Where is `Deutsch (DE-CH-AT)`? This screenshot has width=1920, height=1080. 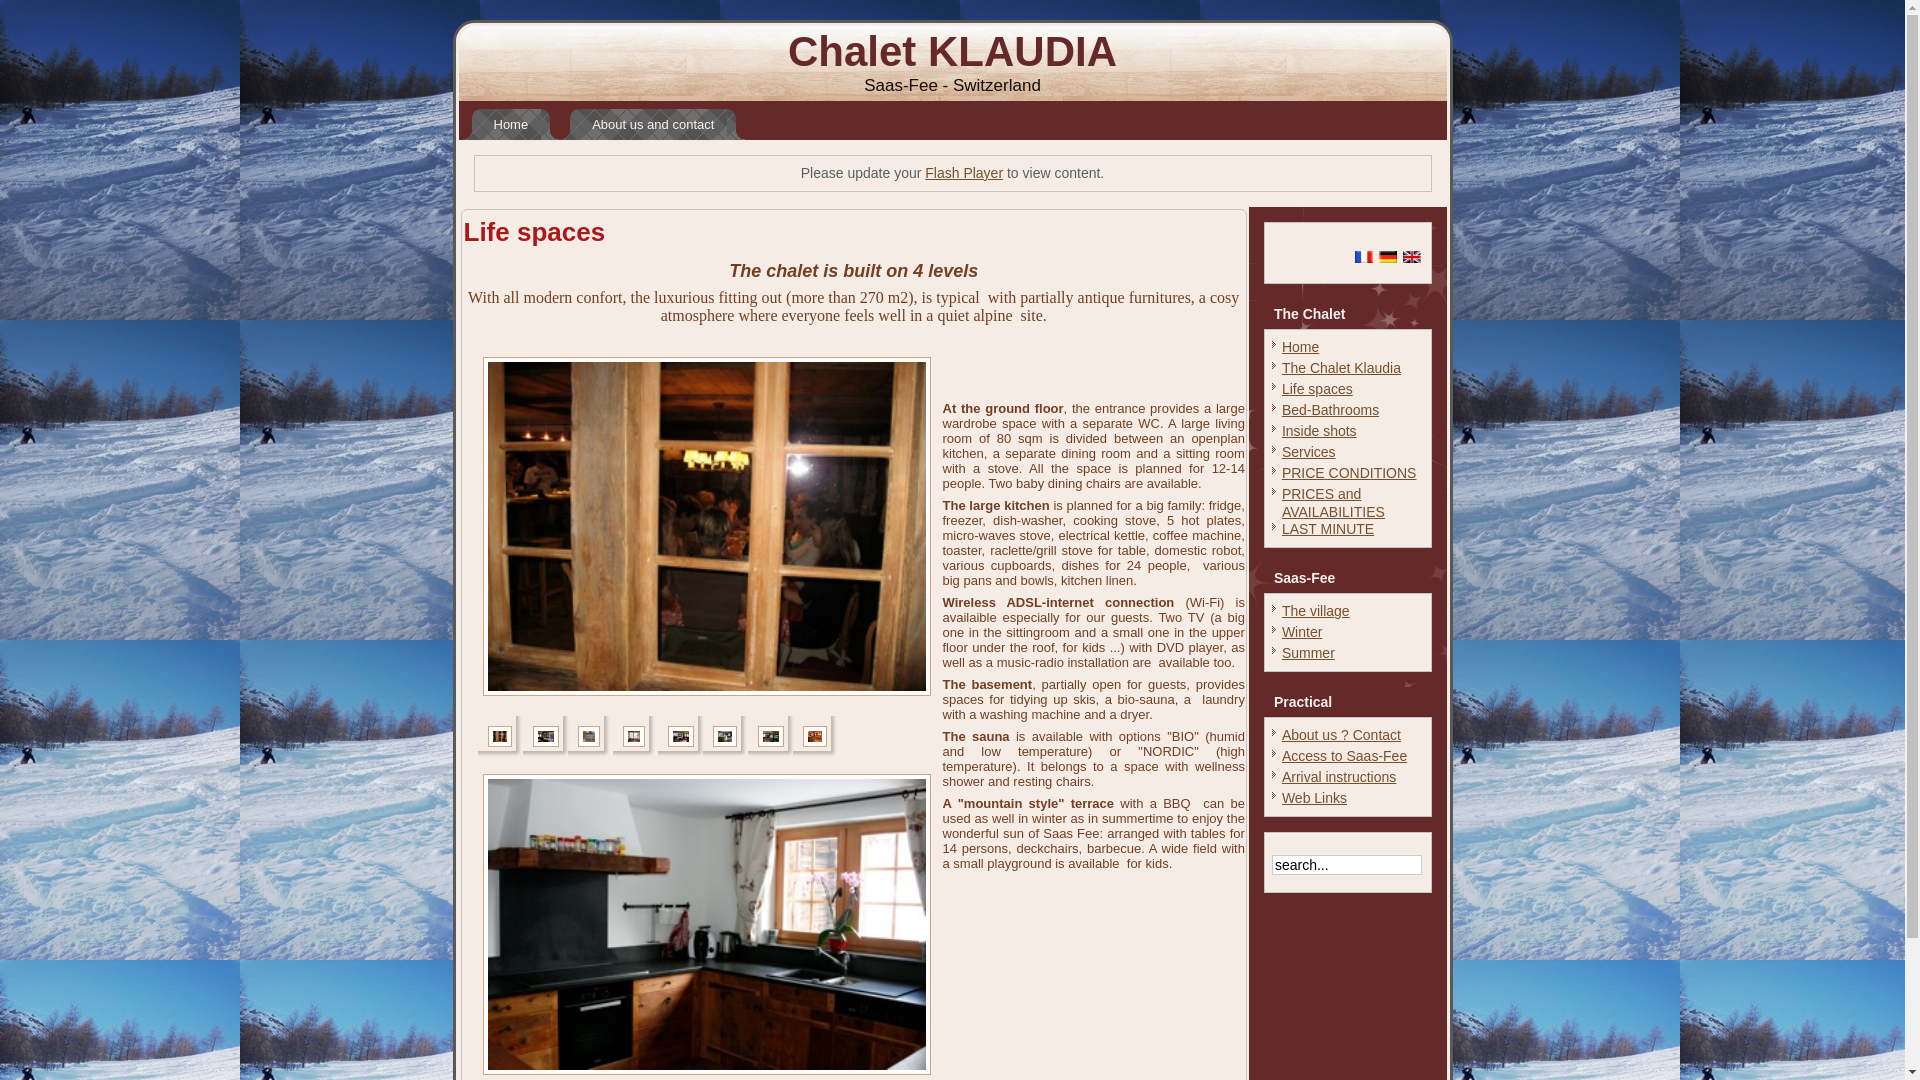
Deutsch (DE-CH-AT) is located at coordinates (1388, 257).